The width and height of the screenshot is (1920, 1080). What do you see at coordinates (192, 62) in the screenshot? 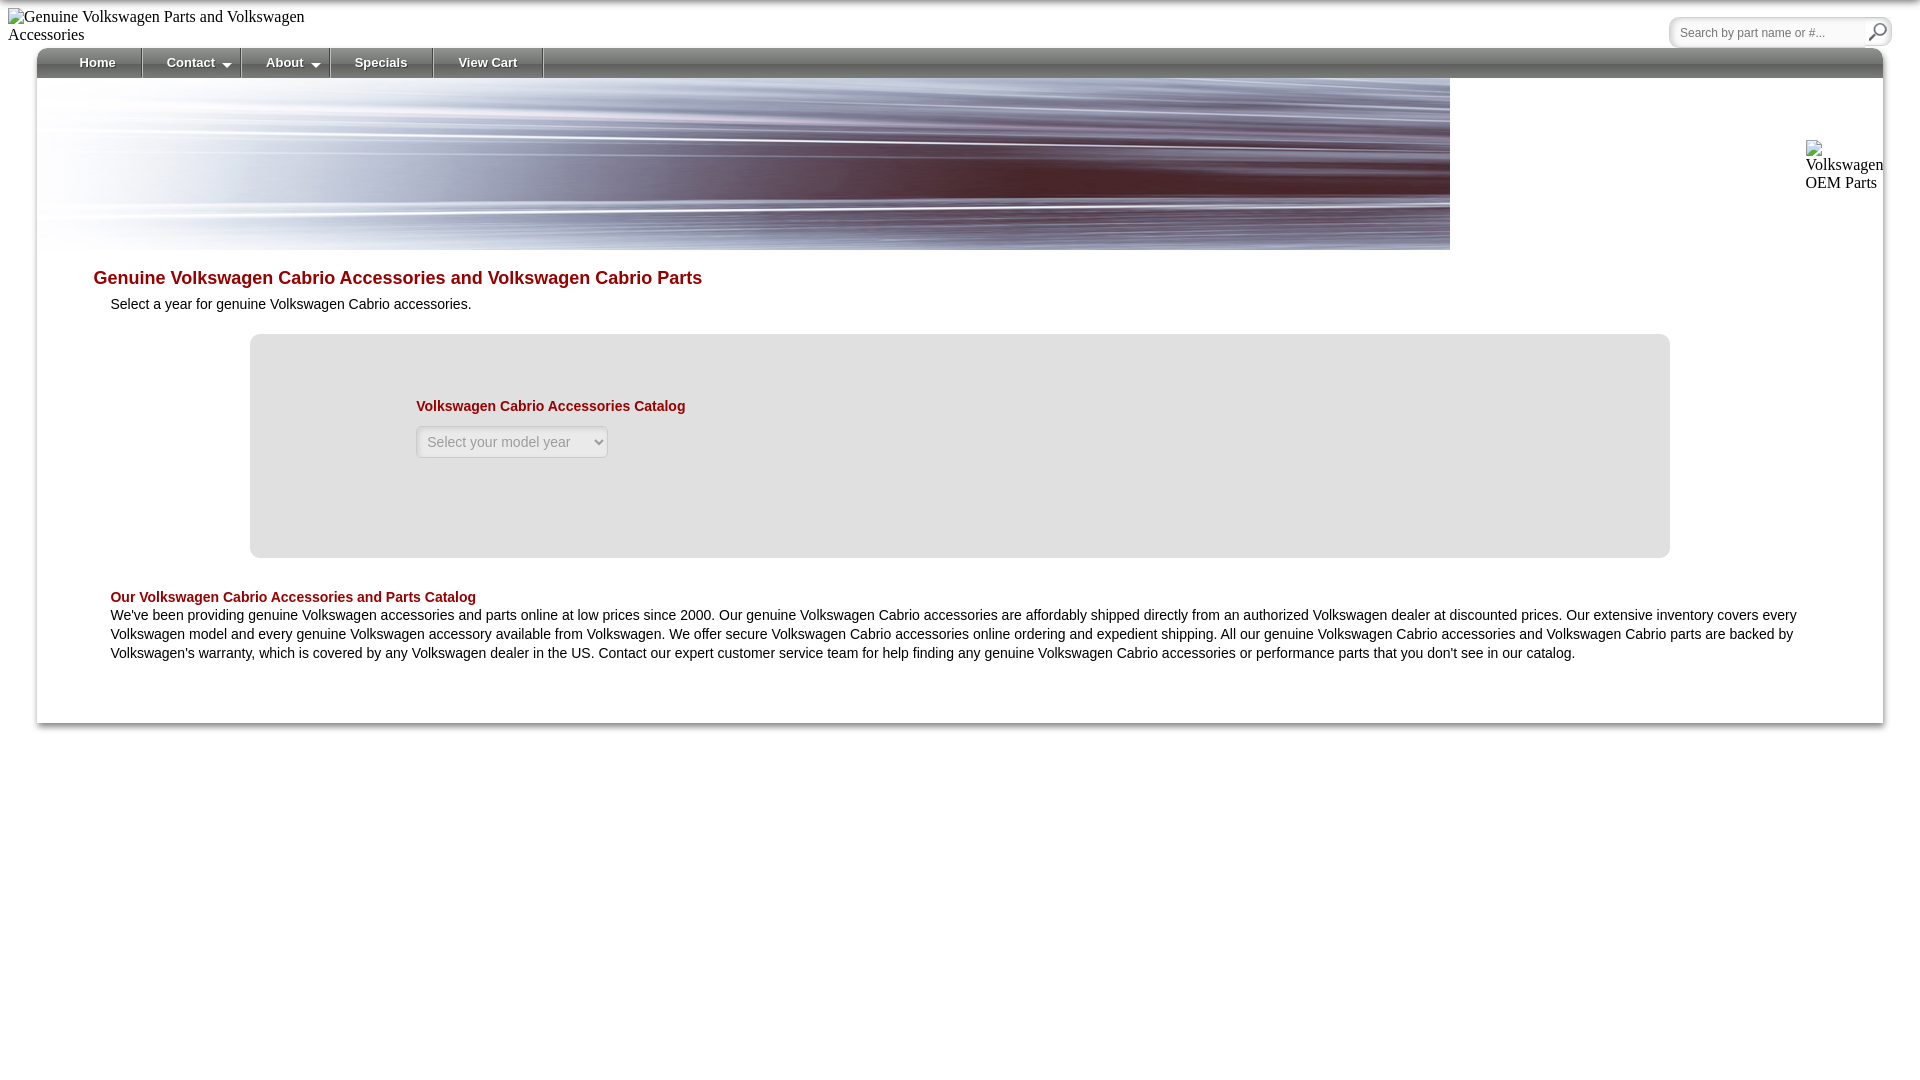
I see `Contact` at bounding box center [192, 62].